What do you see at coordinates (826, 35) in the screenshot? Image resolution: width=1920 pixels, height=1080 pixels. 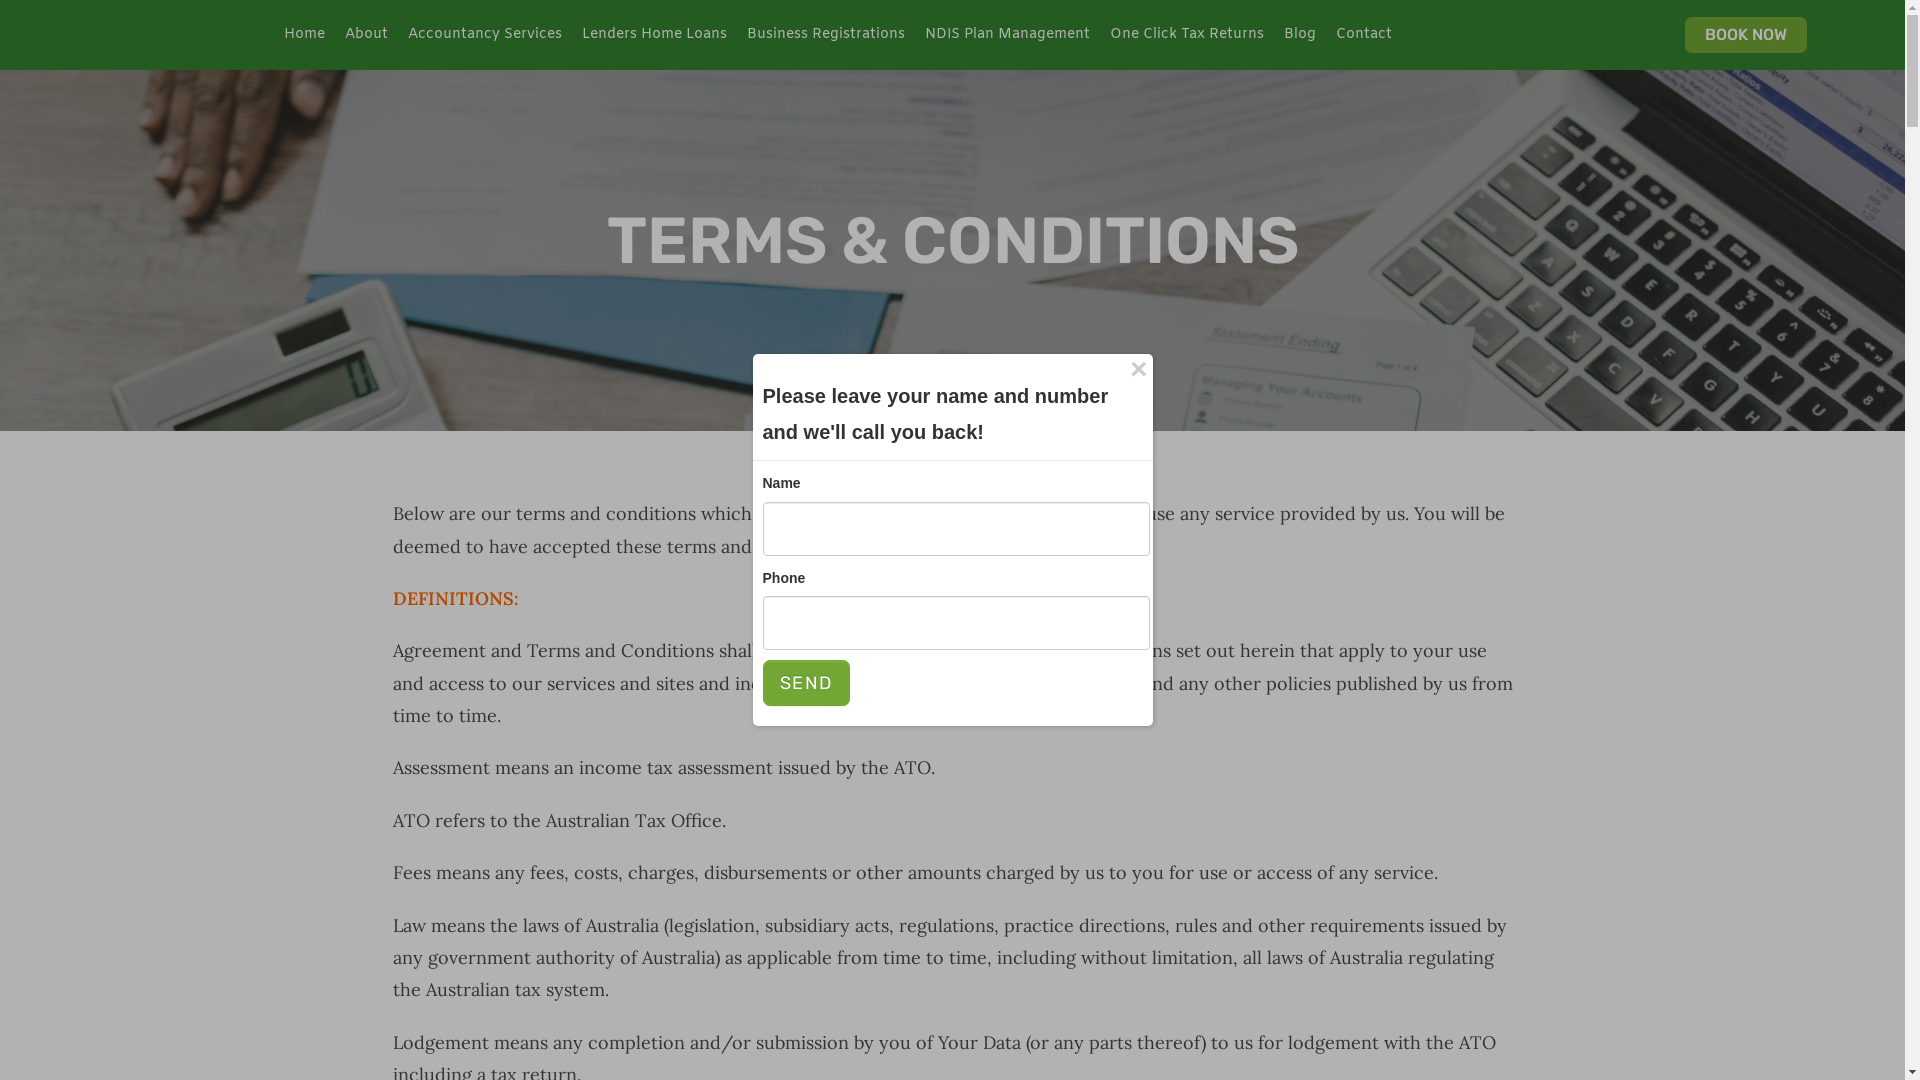 I see `Business Registrations` at bounding box center [826, 35].